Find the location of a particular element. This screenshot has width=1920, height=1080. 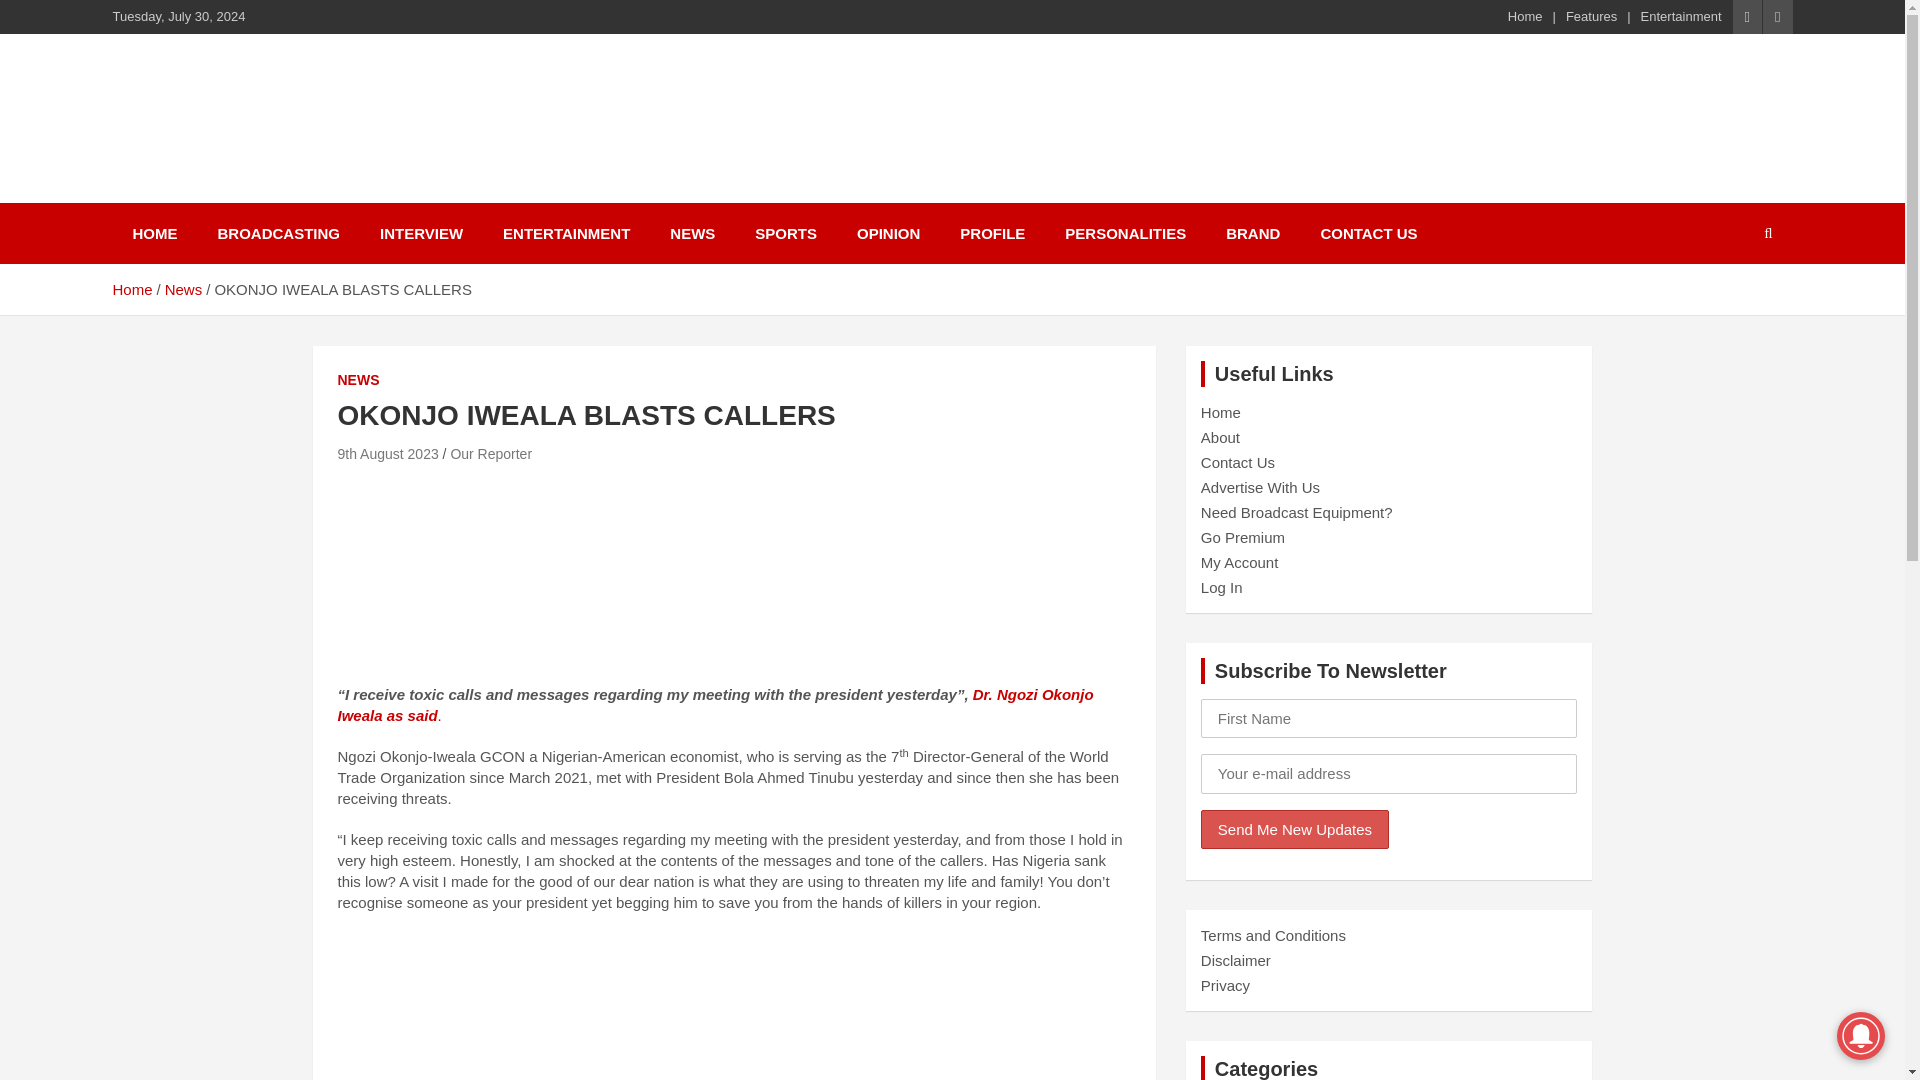

OKONJO IWEALA BLASTS CALLERS is located at coordinates (388, 454).